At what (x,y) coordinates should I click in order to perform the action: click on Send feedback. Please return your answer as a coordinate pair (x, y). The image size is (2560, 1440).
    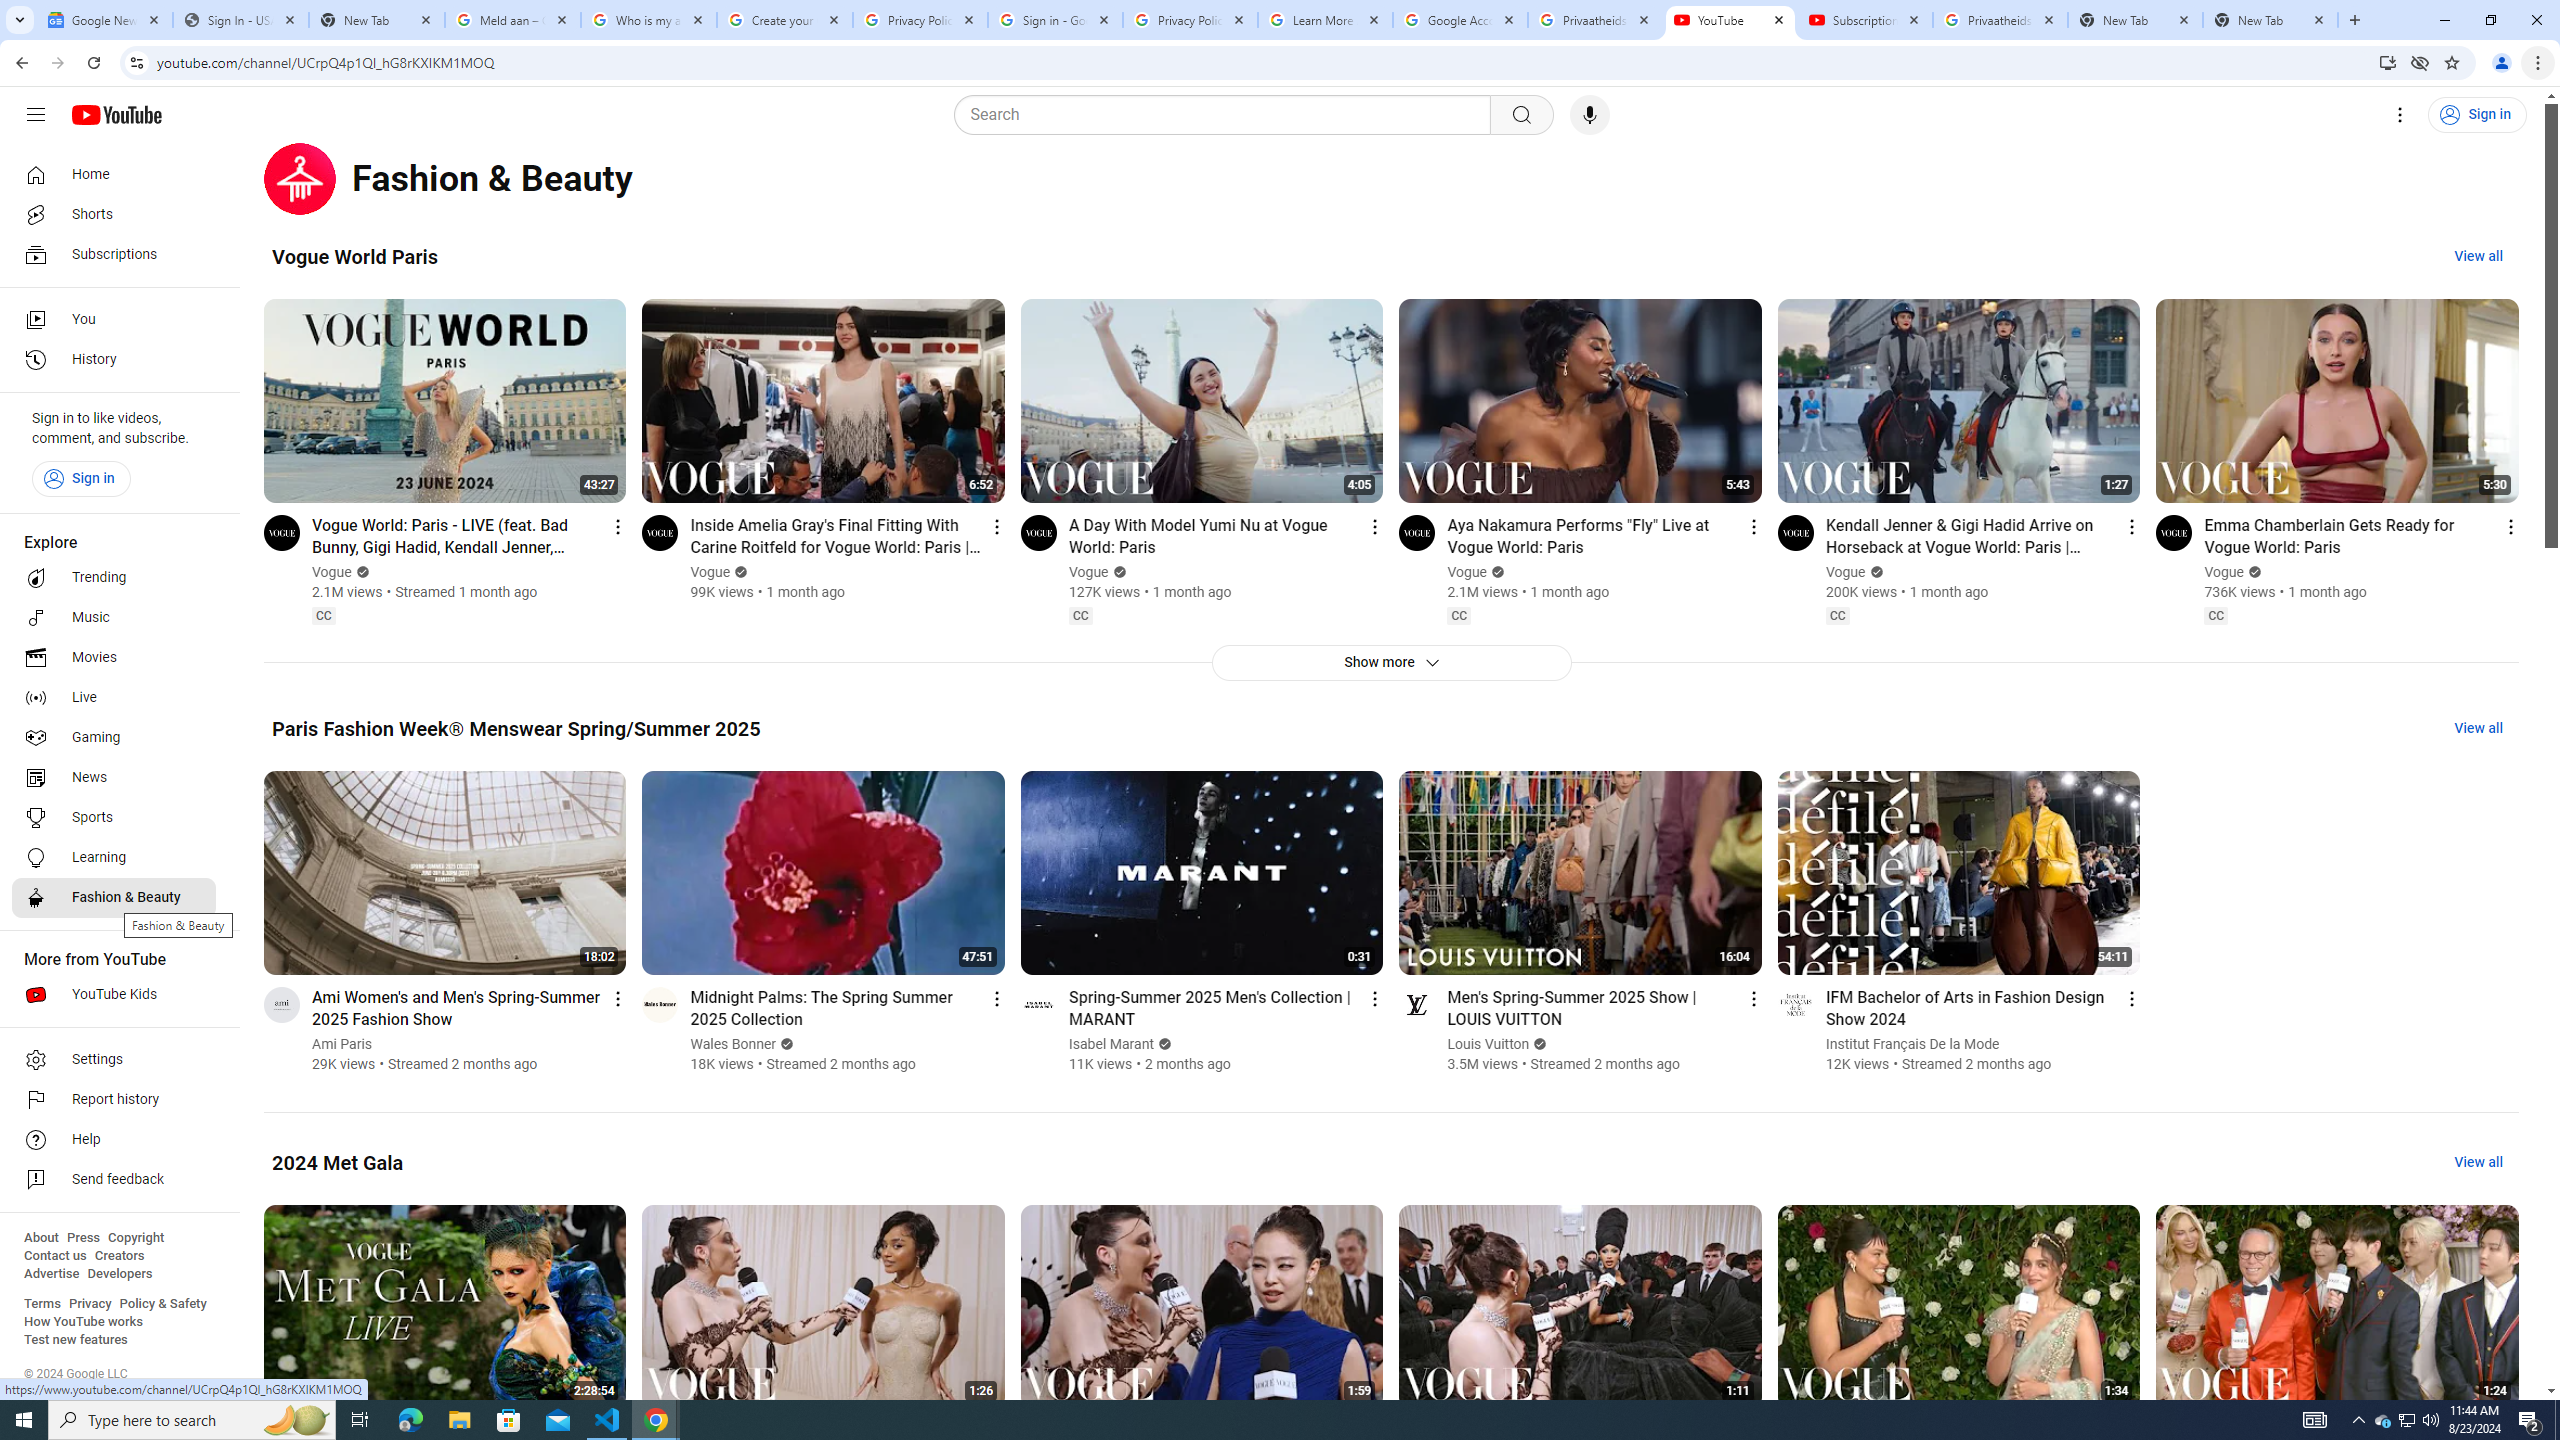
    Looking at the image, I should click on (114, 1180).